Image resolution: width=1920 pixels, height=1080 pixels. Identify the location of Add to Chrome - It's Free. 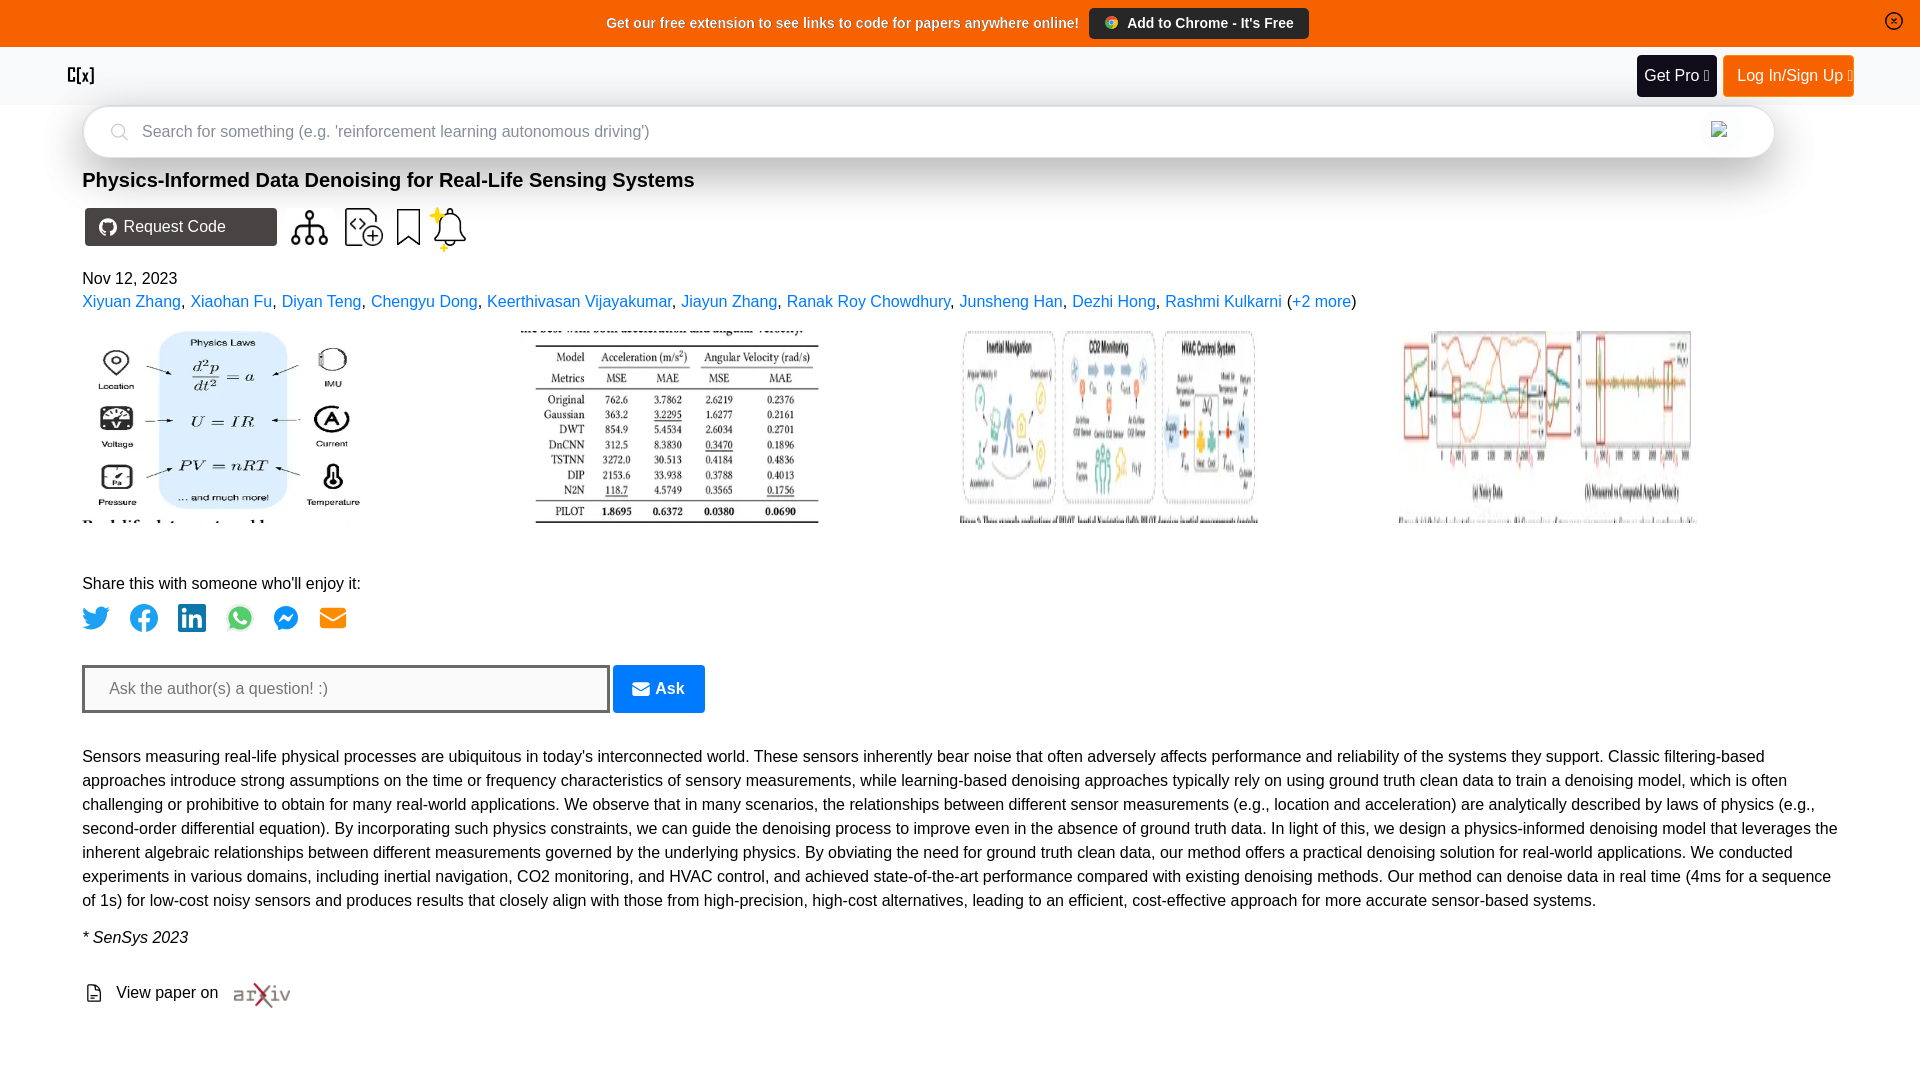
(1198, 22).